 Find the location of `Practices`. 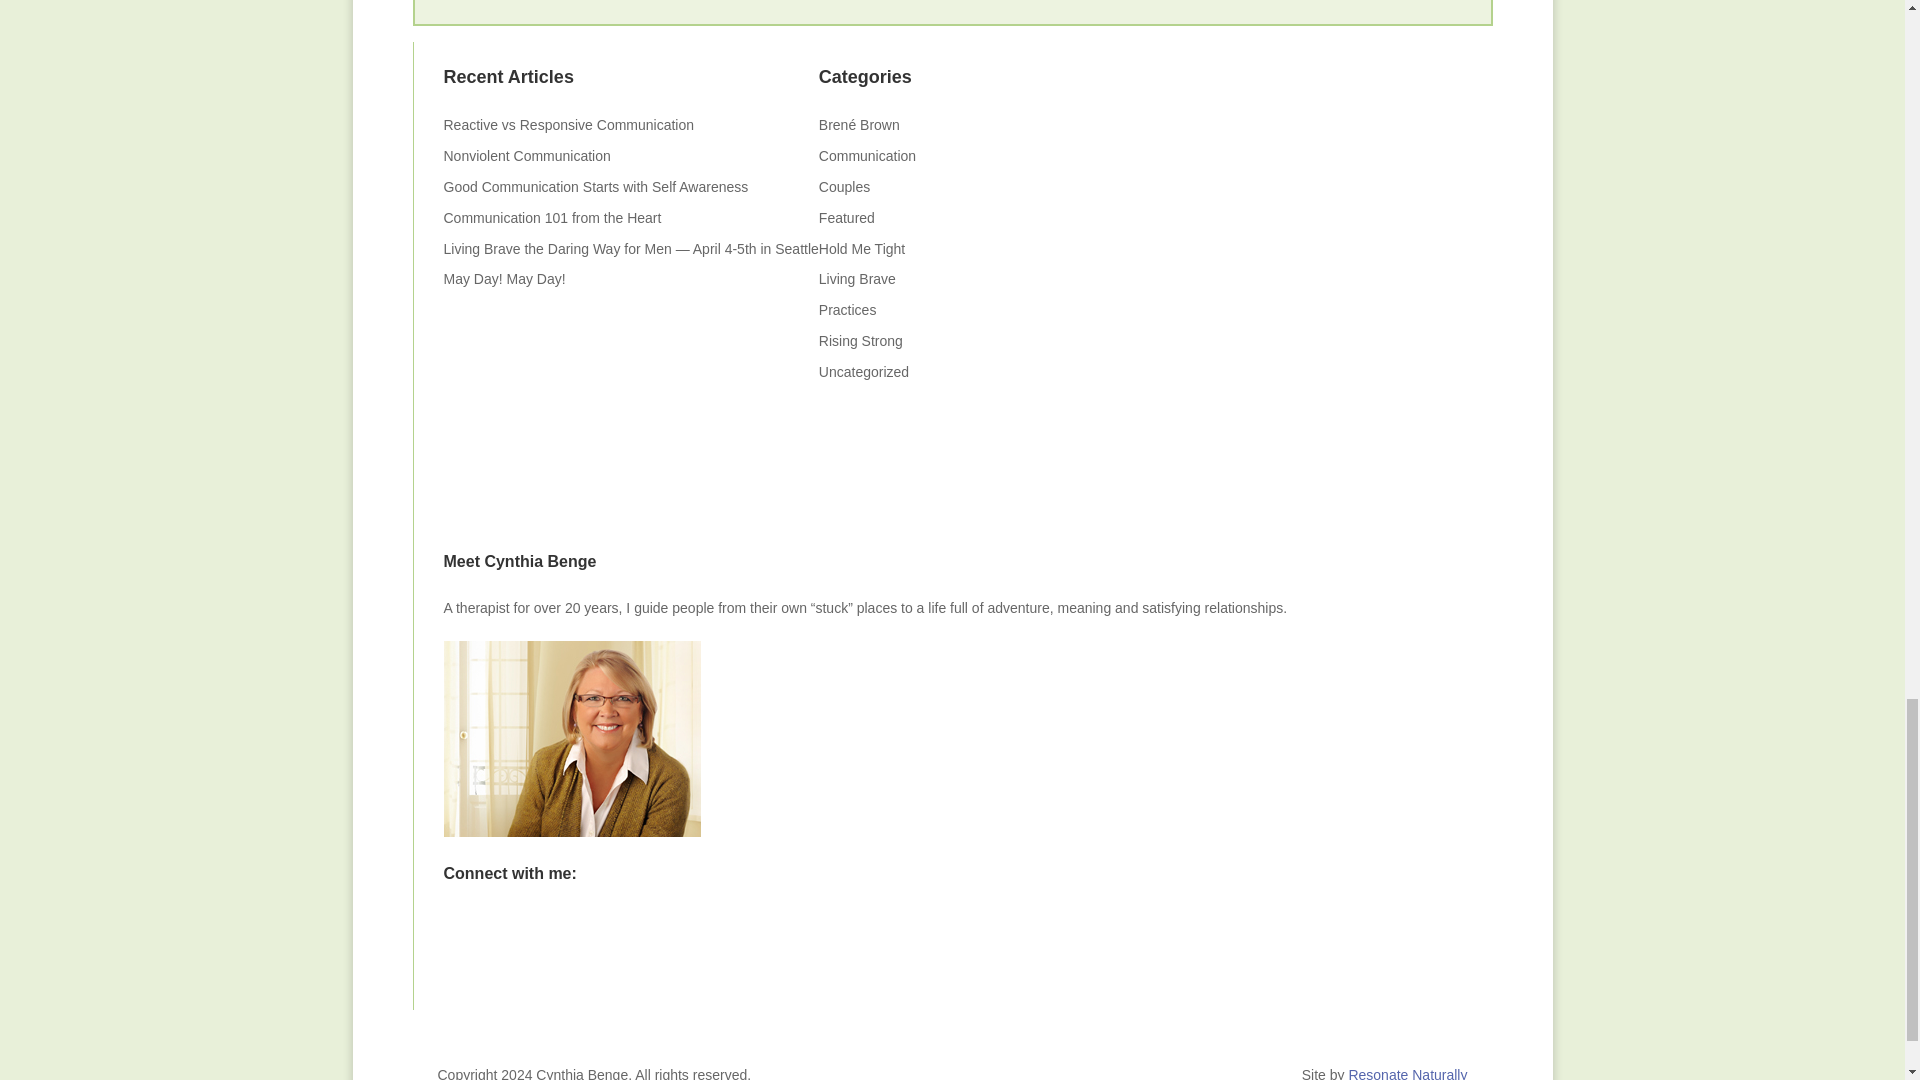

Practices is located at coordinates (848, 310).